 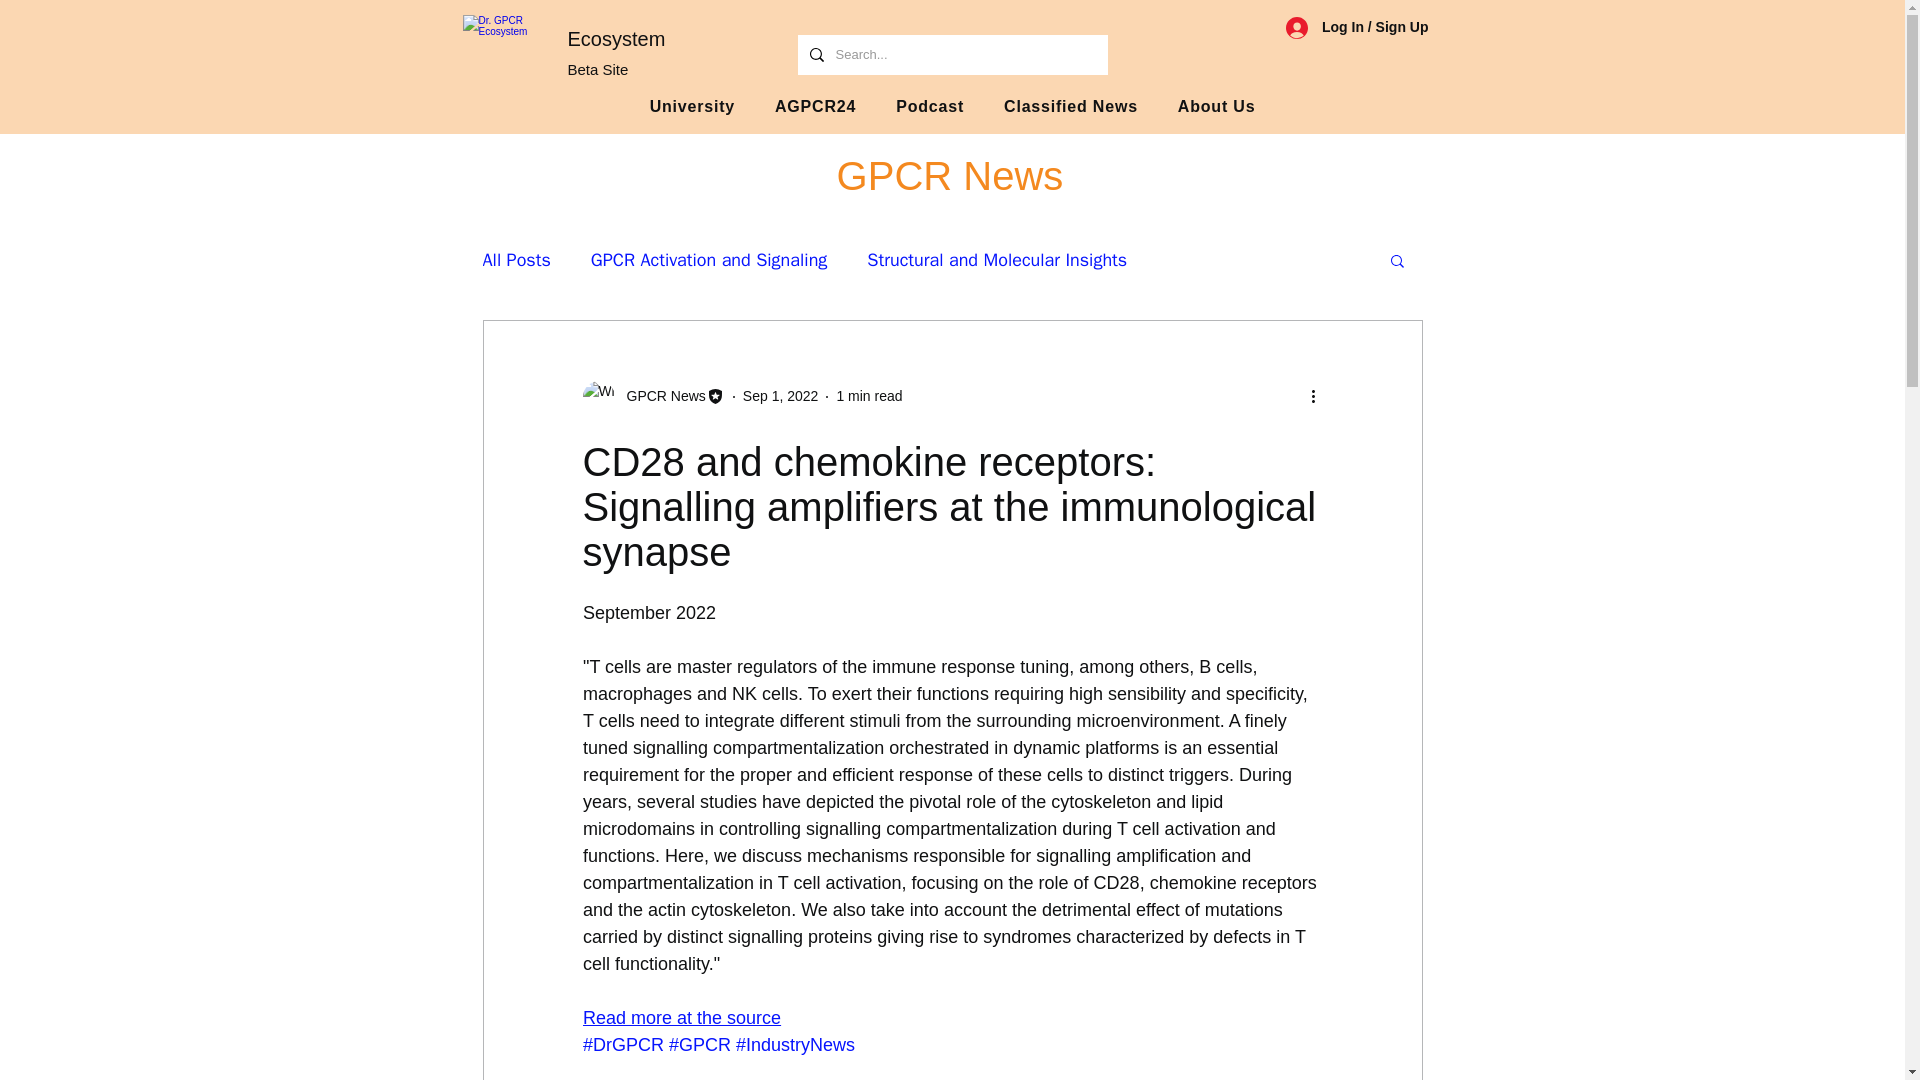 I want to click on Classified News, so click(x=1071, y=107).